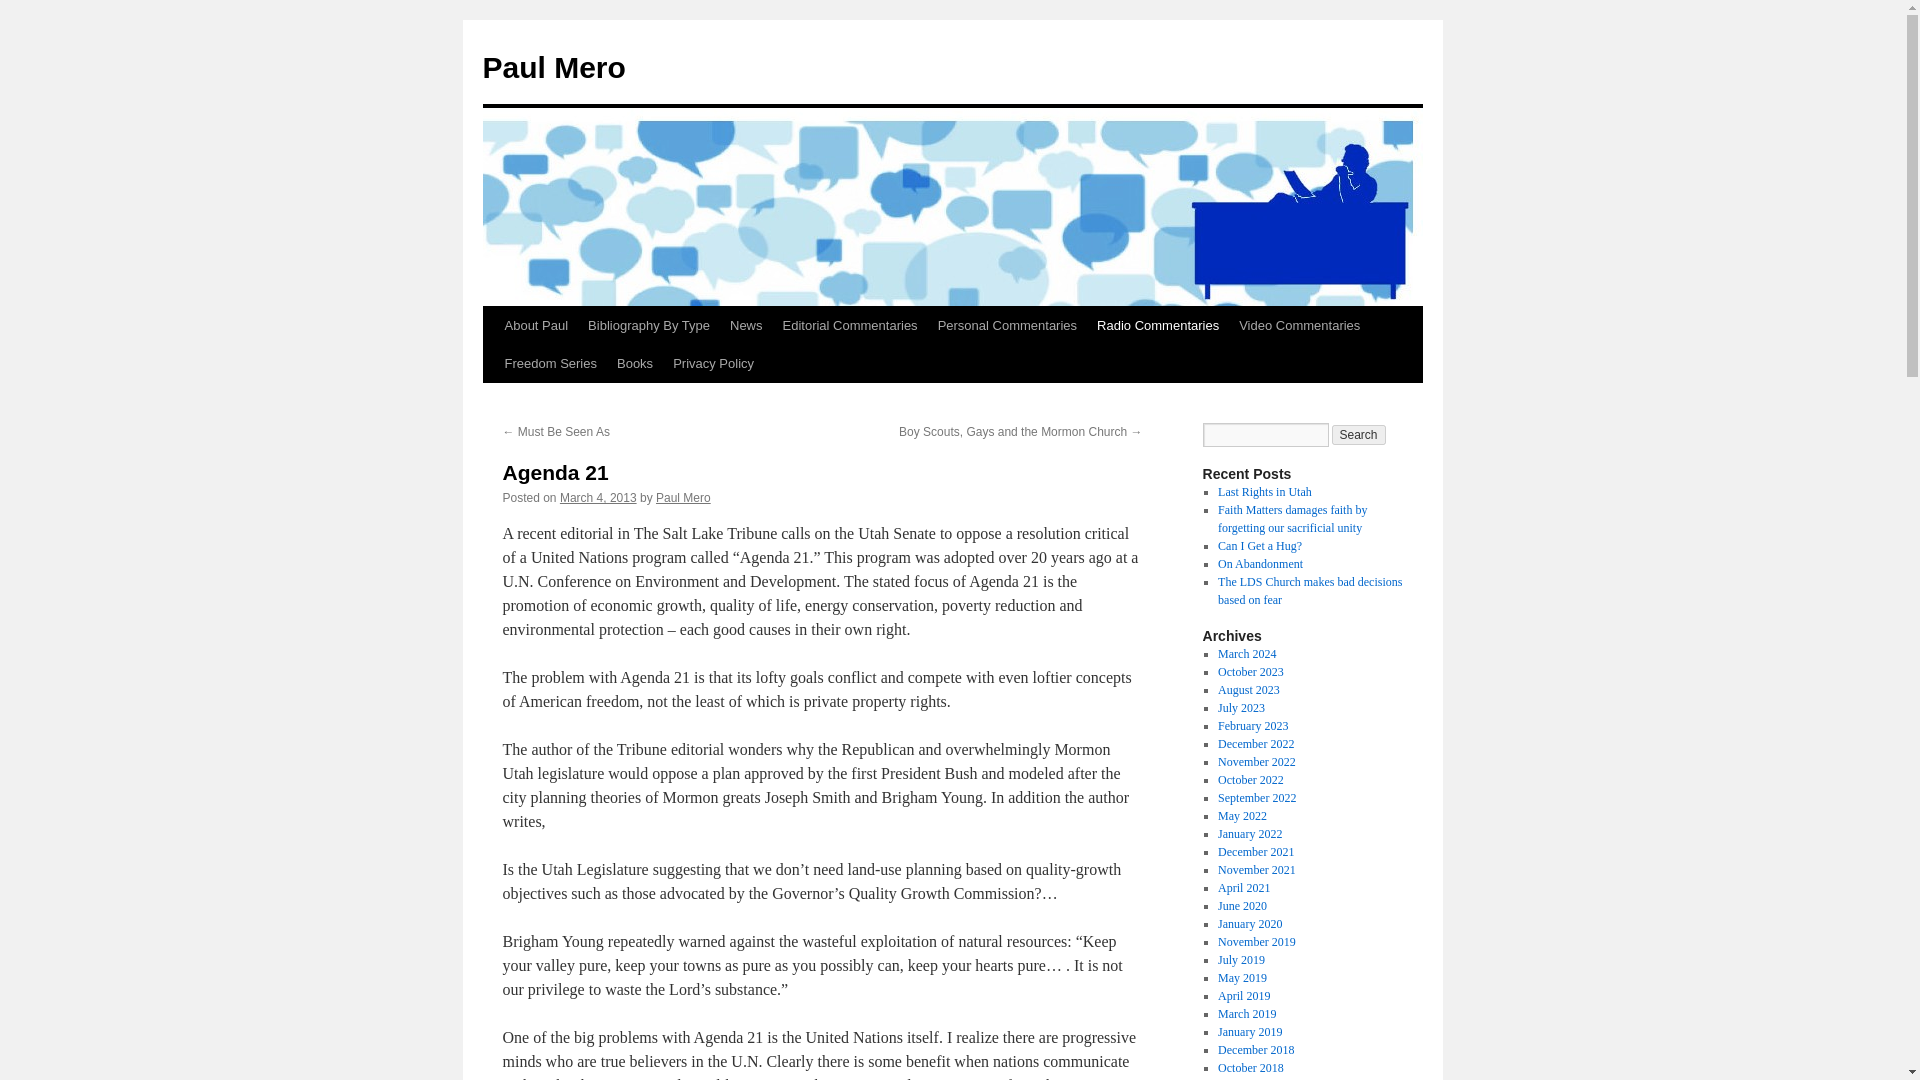 Image resolution: width=1920 pixels, height=1080 pixels. Describe the element at coordinates (598, 498) in the screenshot. I see `March 4, 2013` at that location.